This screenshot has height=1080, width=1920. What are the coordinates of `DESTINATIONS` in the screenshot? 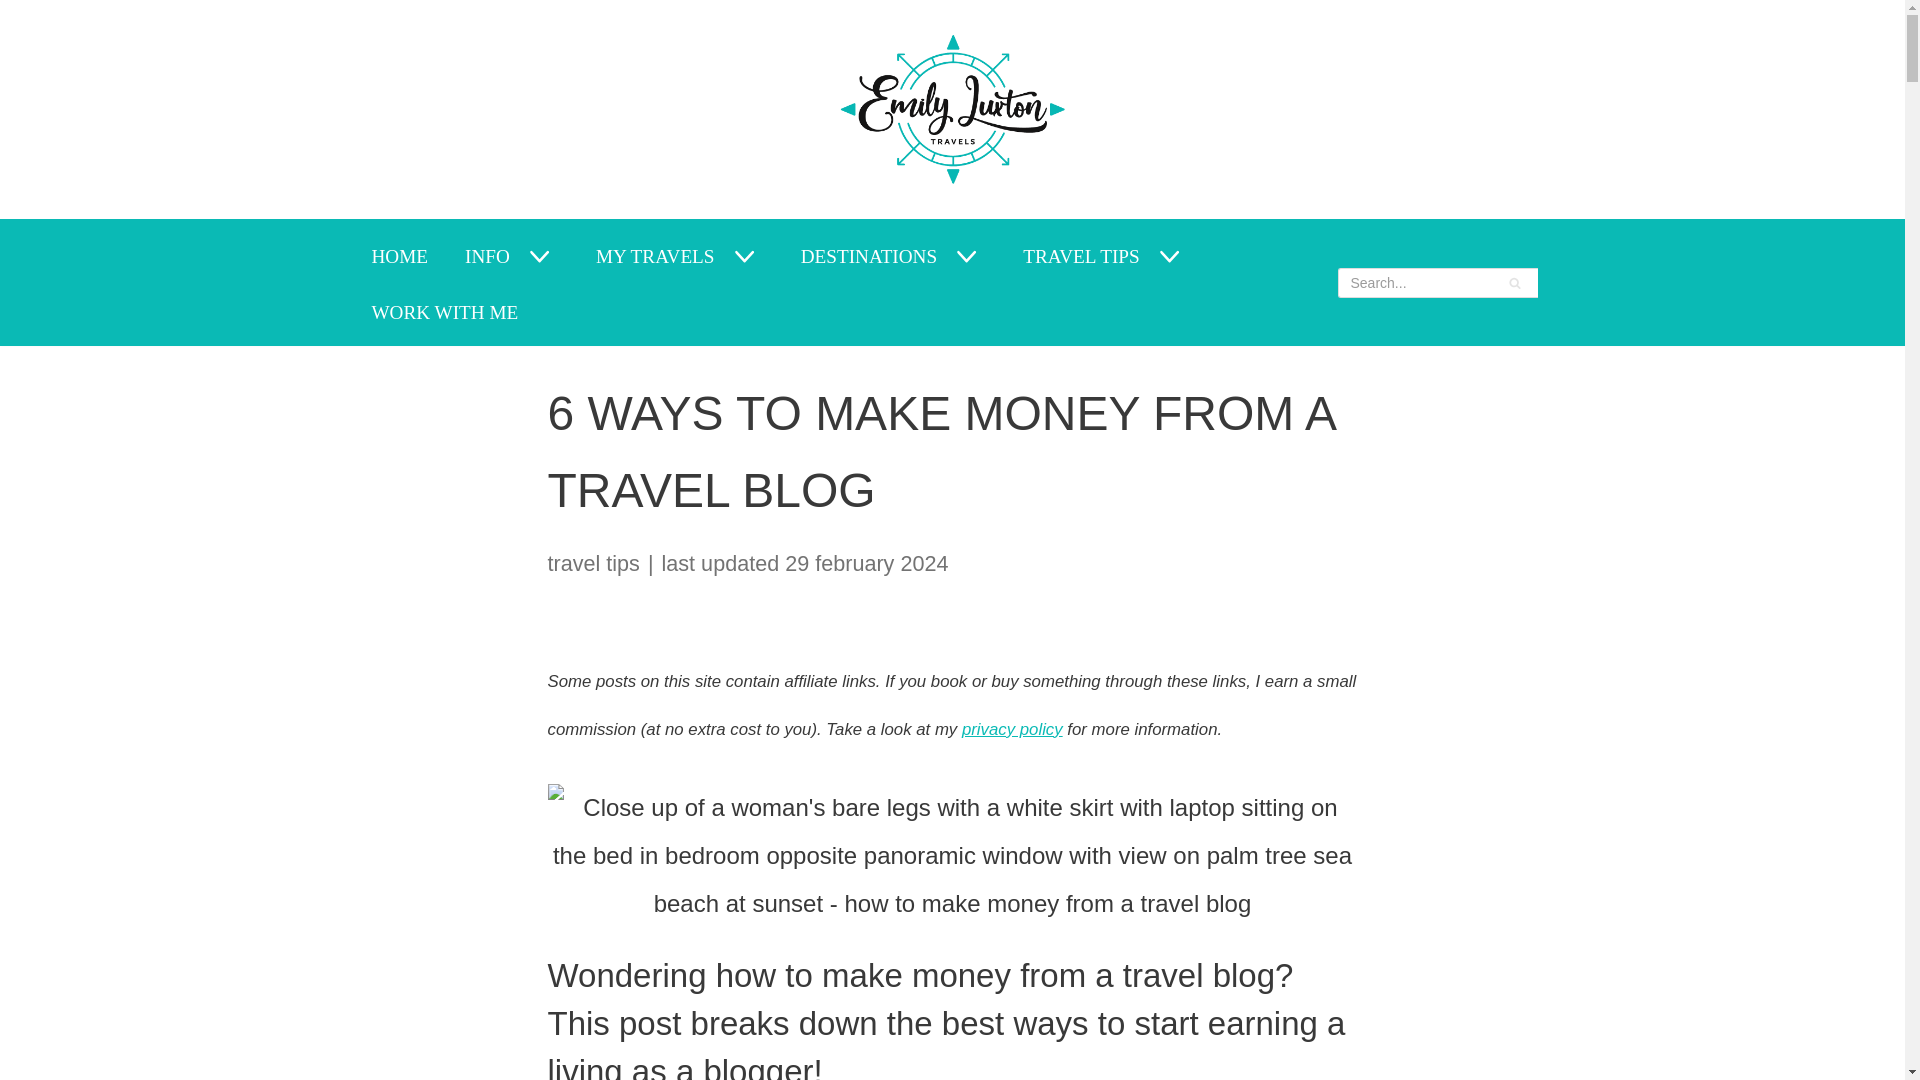 It's located at (868, 256).